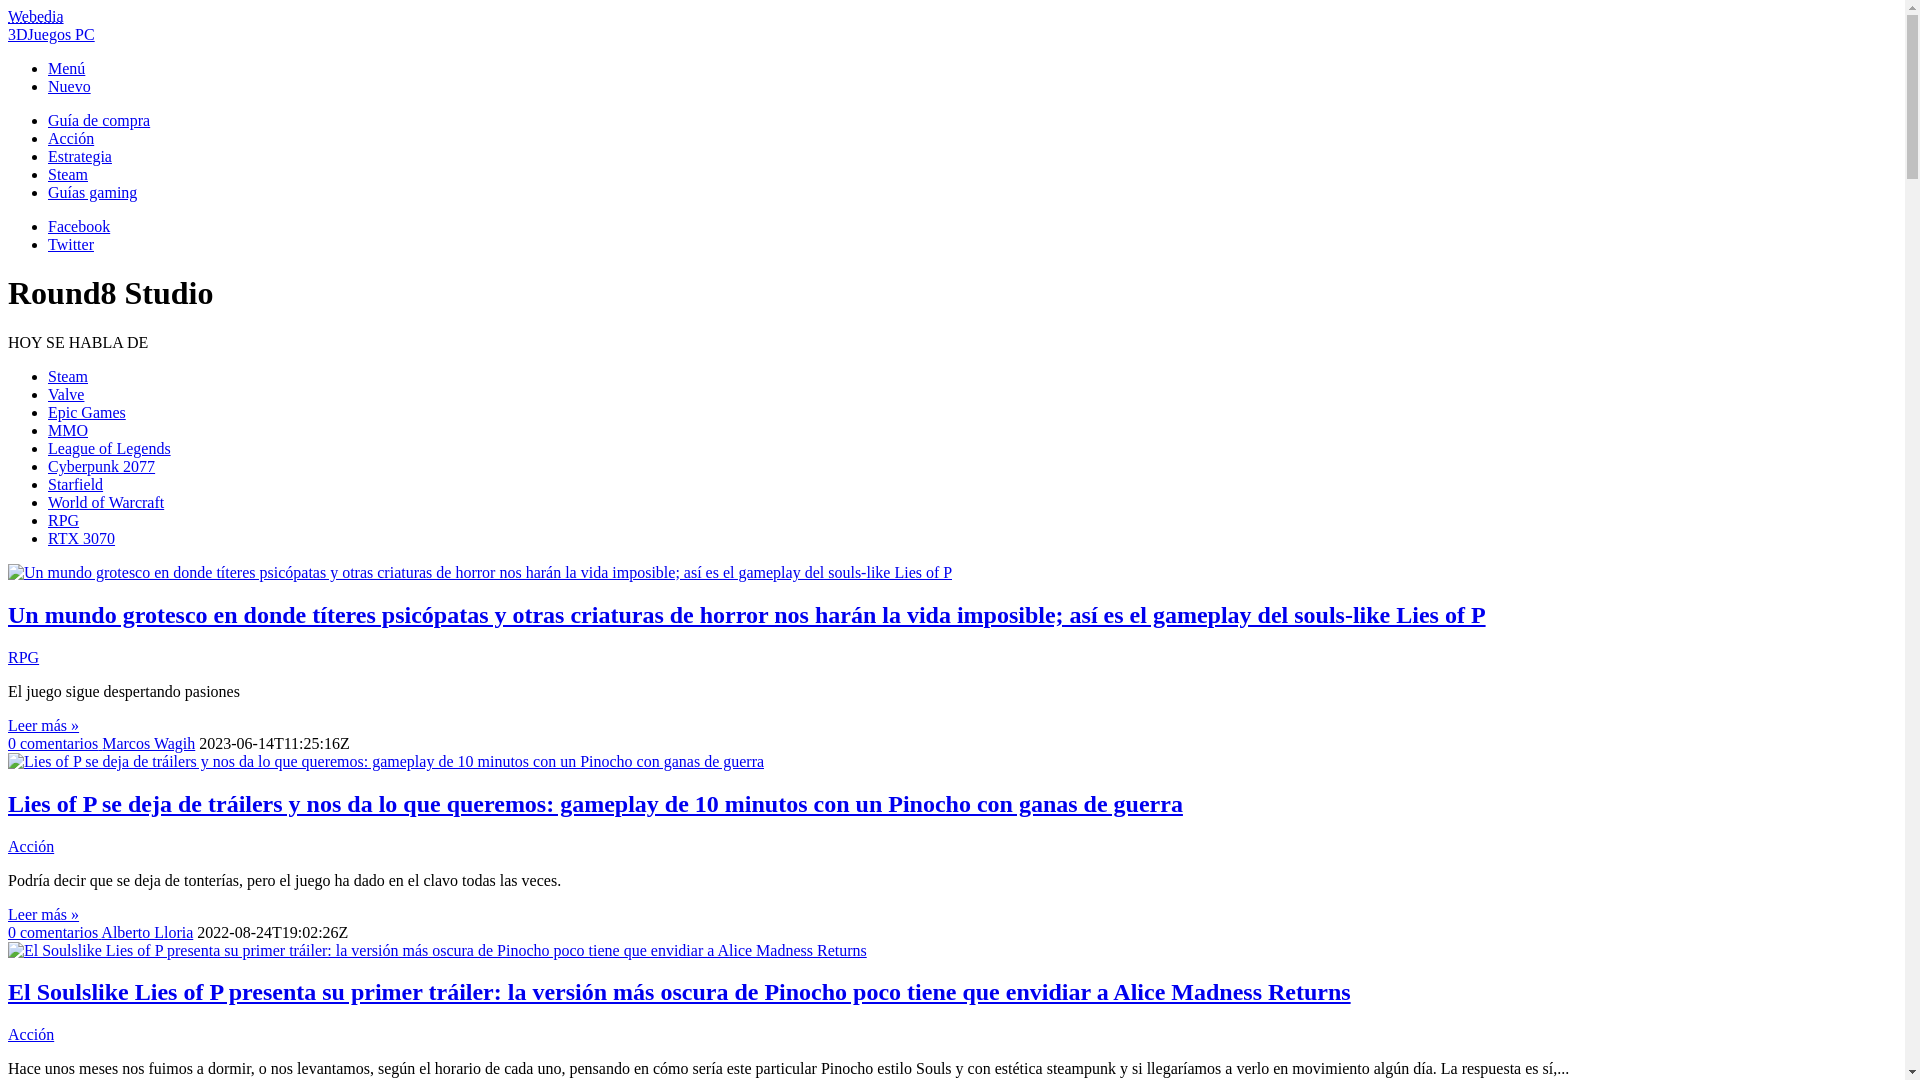 The height and width of the screenshot is (1080, 1920). What do you see at coordinates (24, 658) in the screenshot?
I see `RPG` at bounding box center [24, 658].